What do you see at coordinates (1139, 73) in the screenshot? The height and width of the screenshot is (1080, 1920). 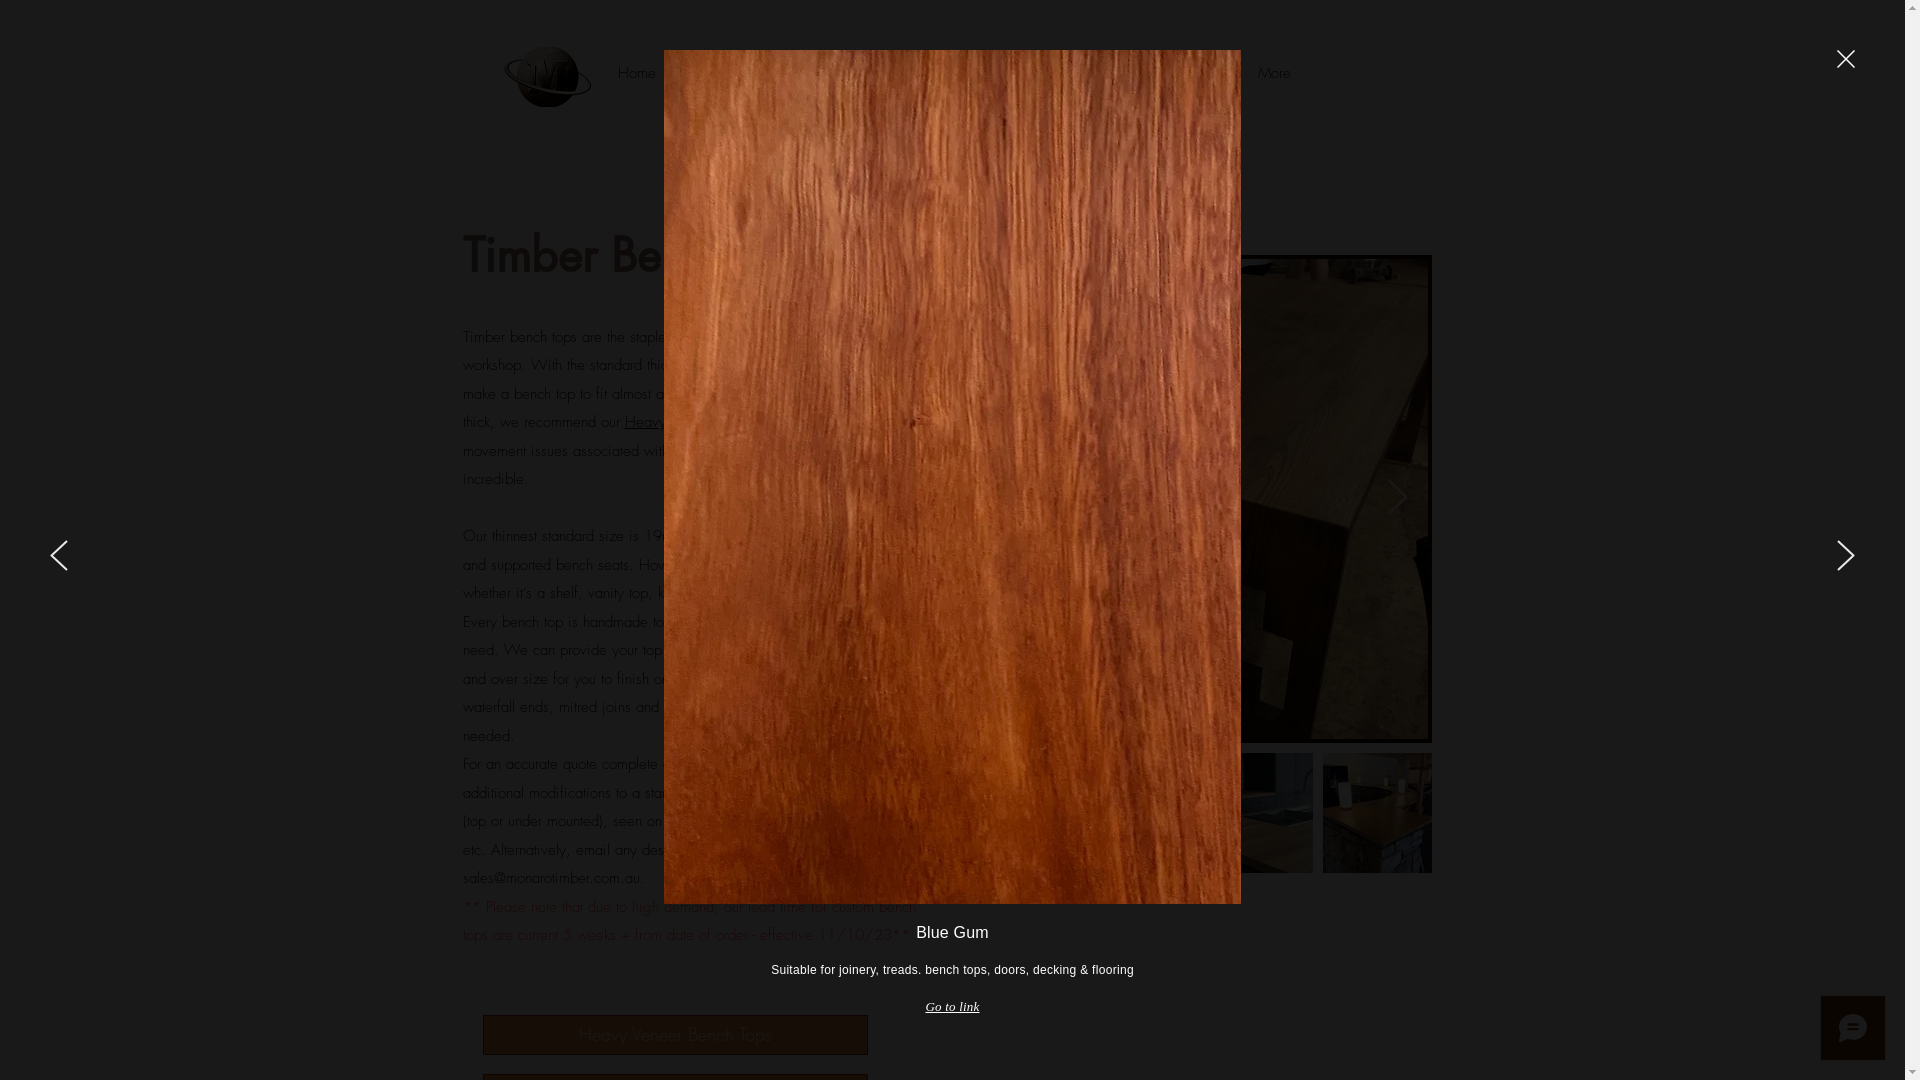 I see `Contact` at bounding box center [1139, 73].